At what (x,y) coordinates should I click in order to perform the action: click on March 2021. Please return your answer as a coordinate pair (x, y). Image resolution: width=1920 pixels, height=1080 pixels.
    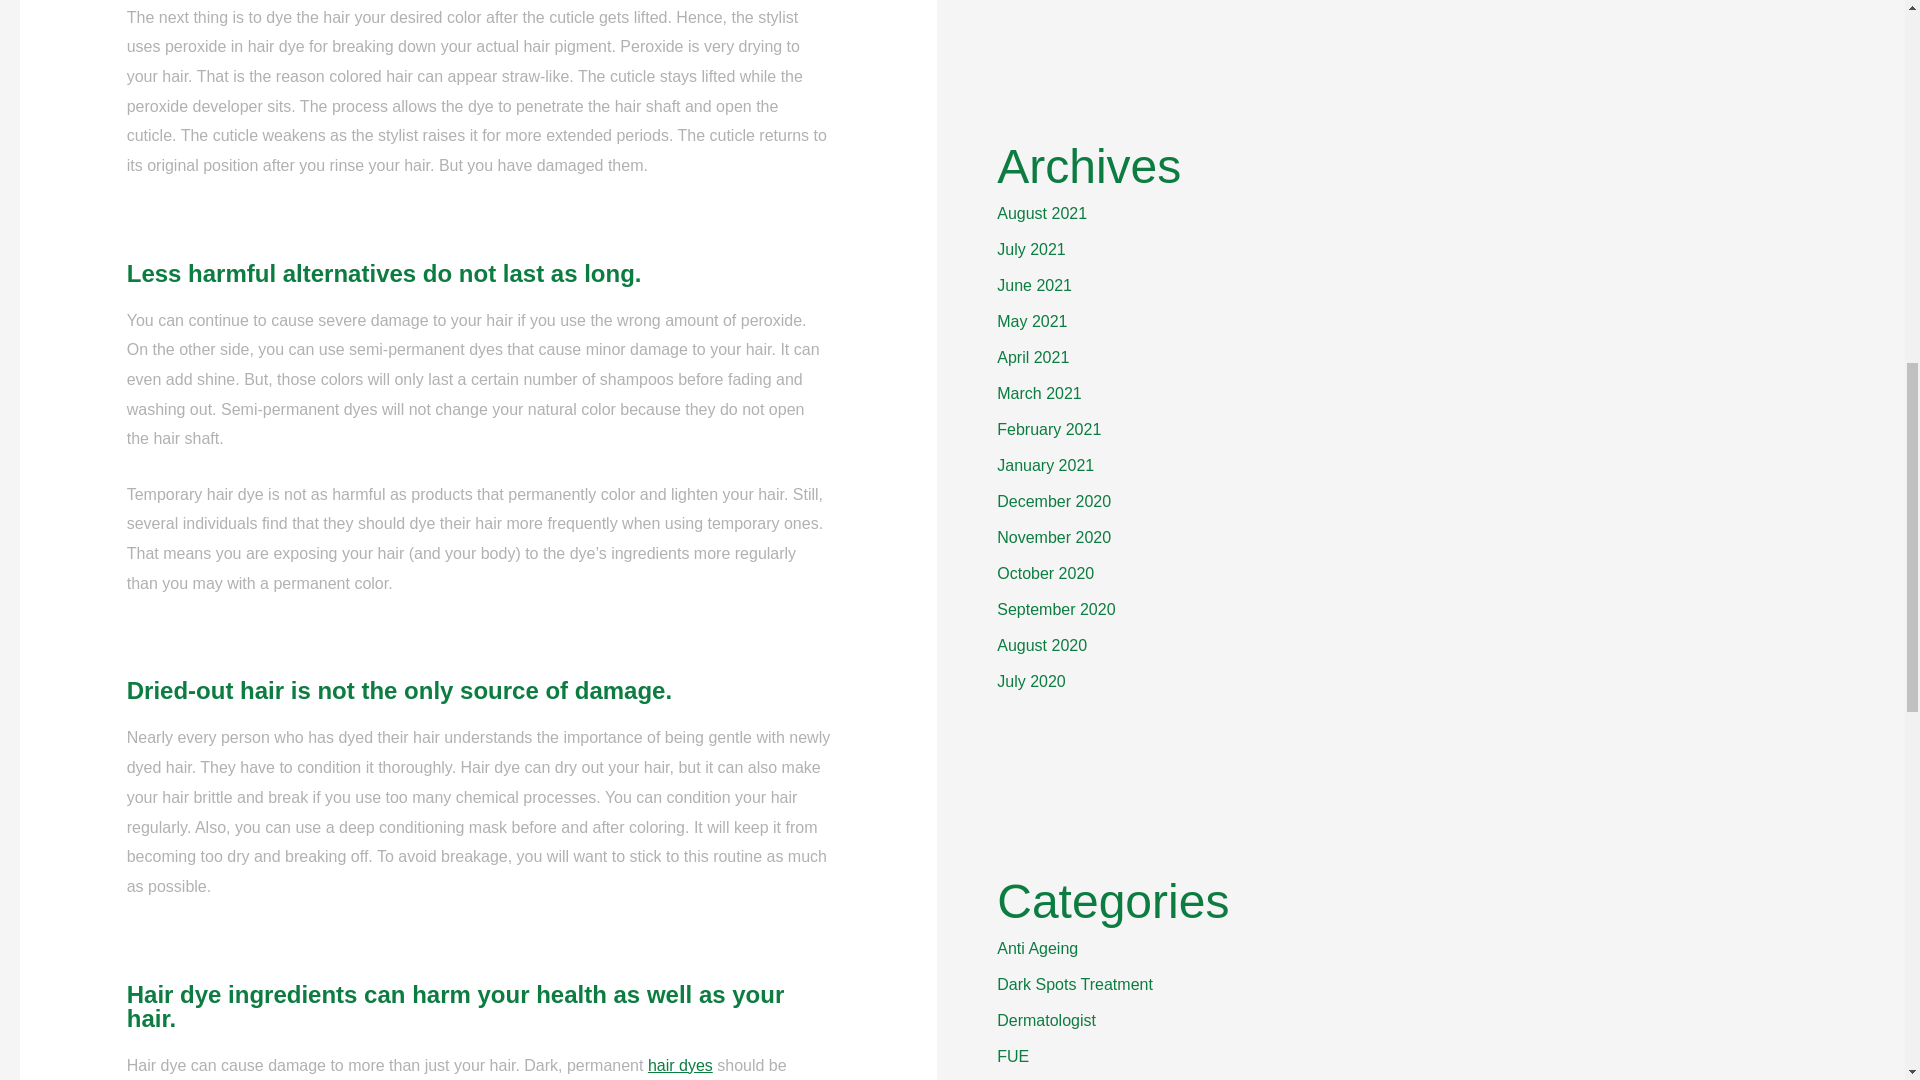
    Looking at the image, I should click on (1039, 392).